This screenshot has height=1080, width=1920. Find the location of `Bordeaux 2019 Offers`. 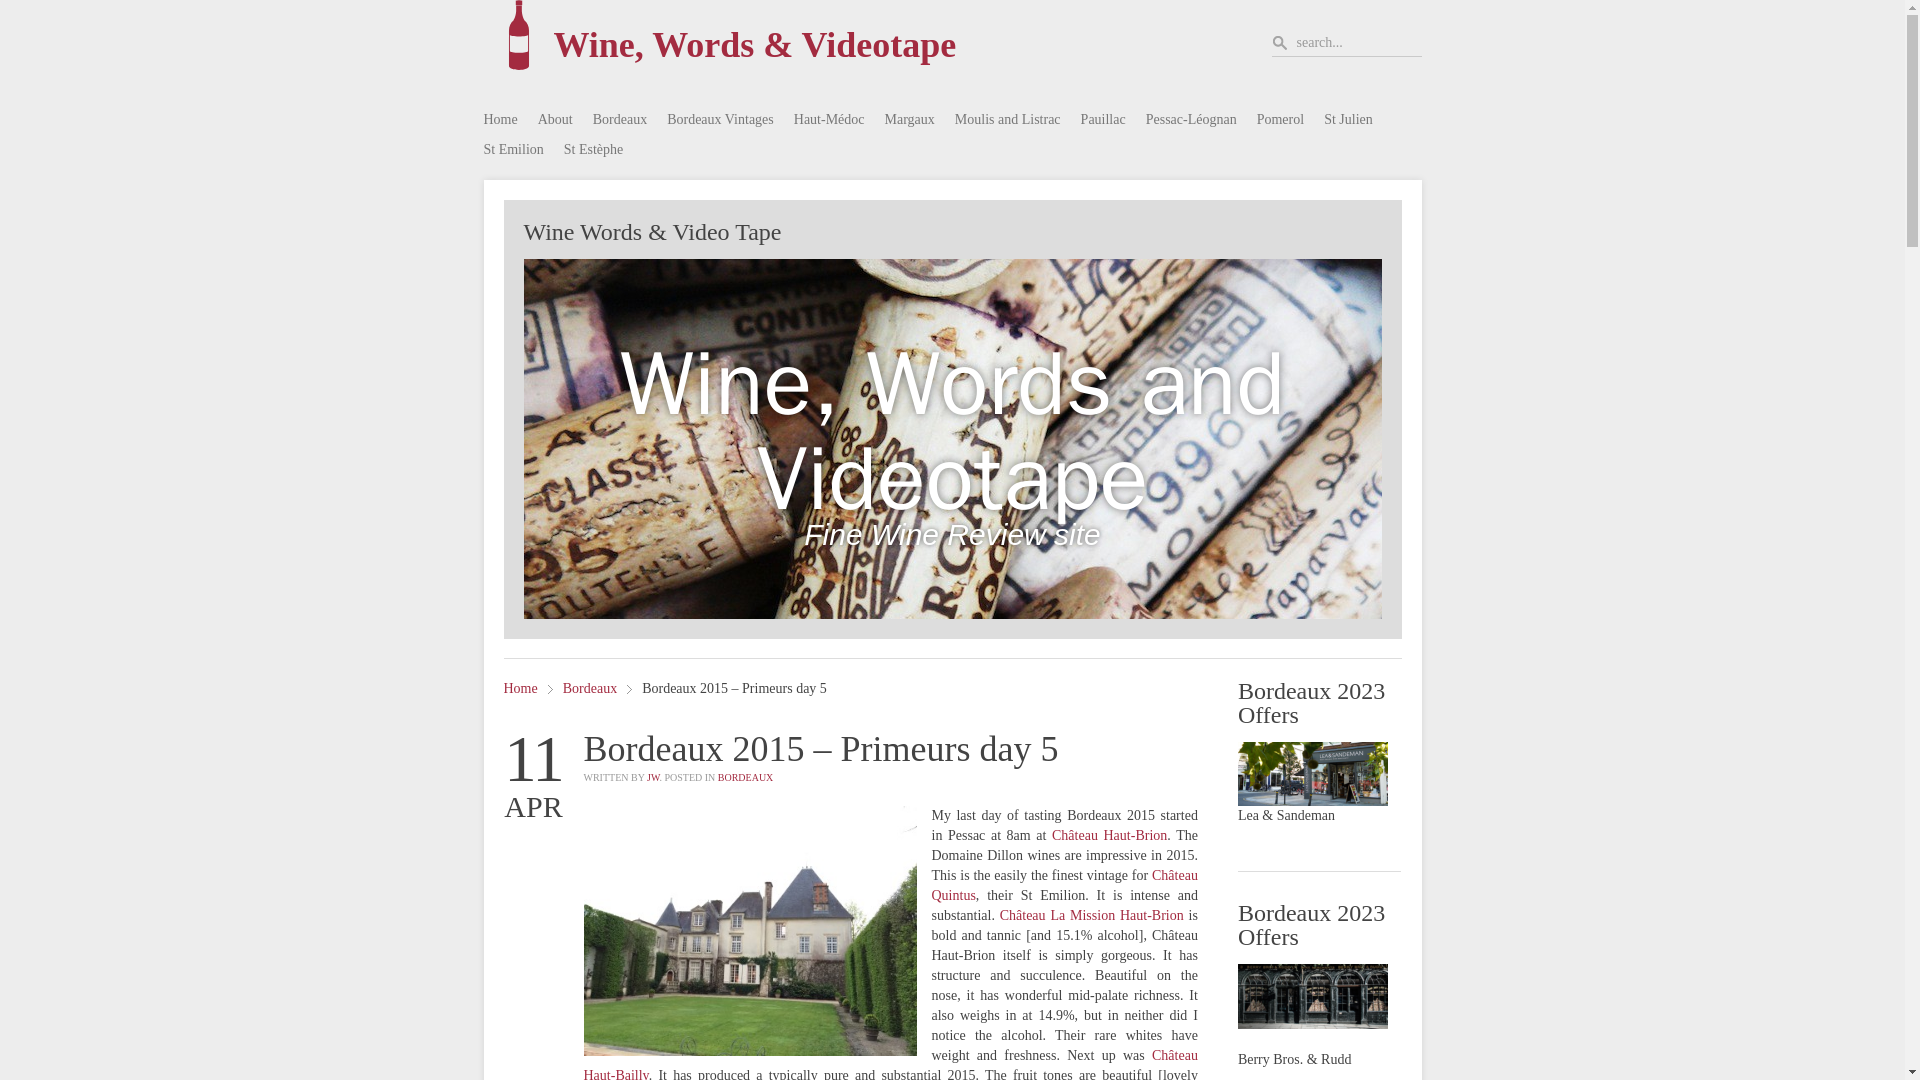

Bordeaux 2019 Offers is located at coordinates (1313, 996).